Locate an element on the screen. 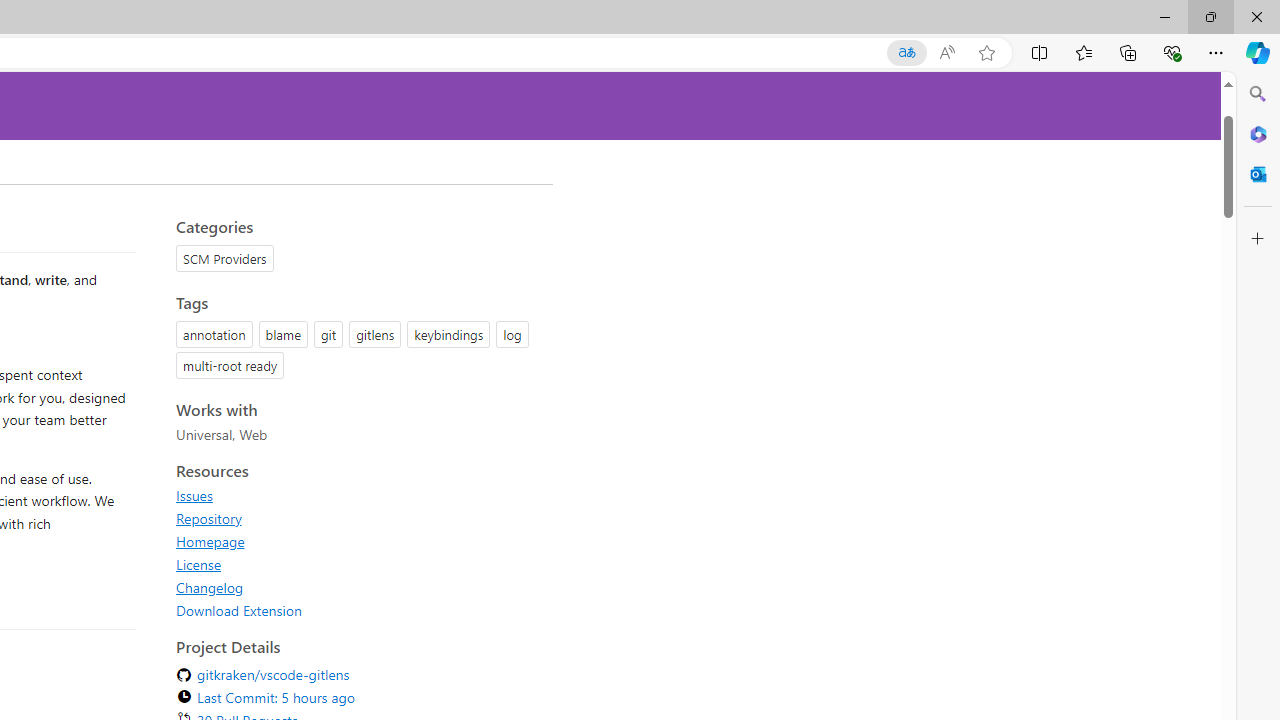  Minimize is located at coordinates (1164, 16).